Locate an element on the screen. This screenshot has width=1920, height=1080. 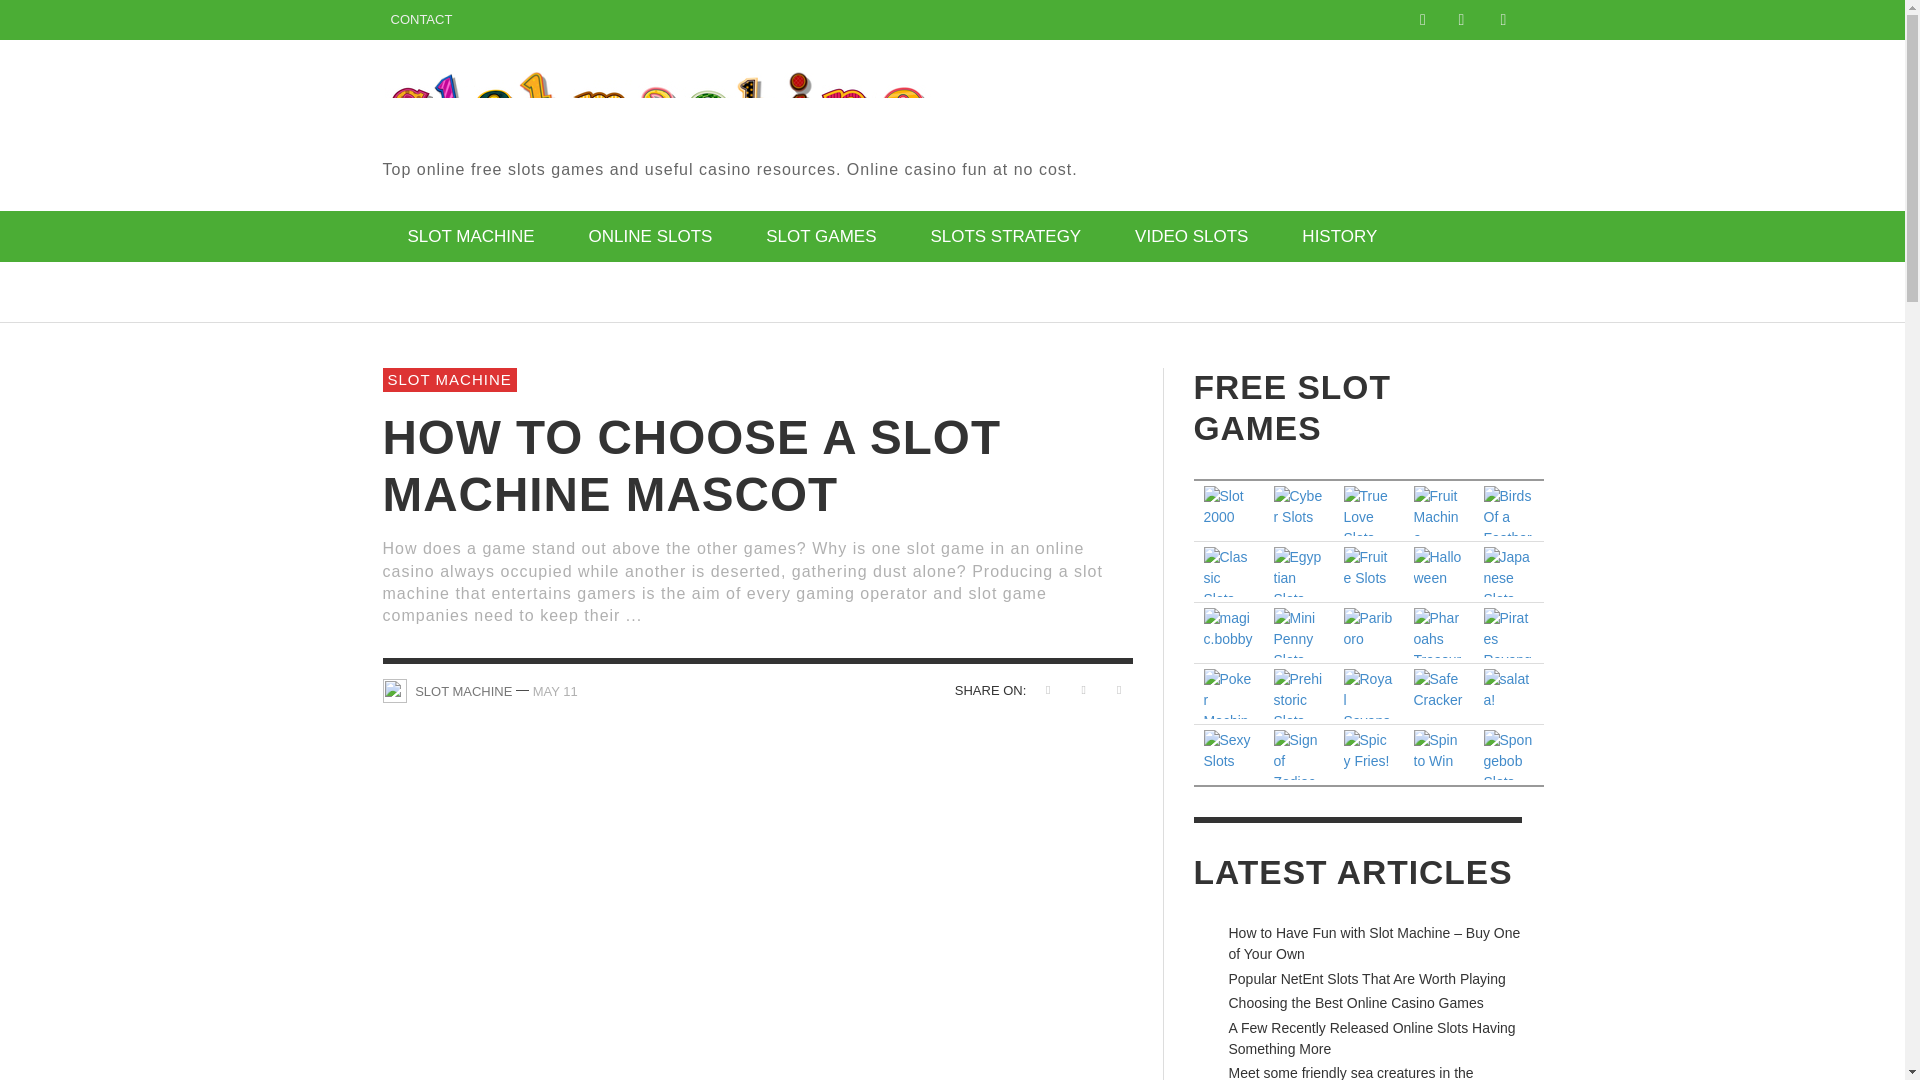
ONLINE SLOTS is located at coordinates (650, 236).